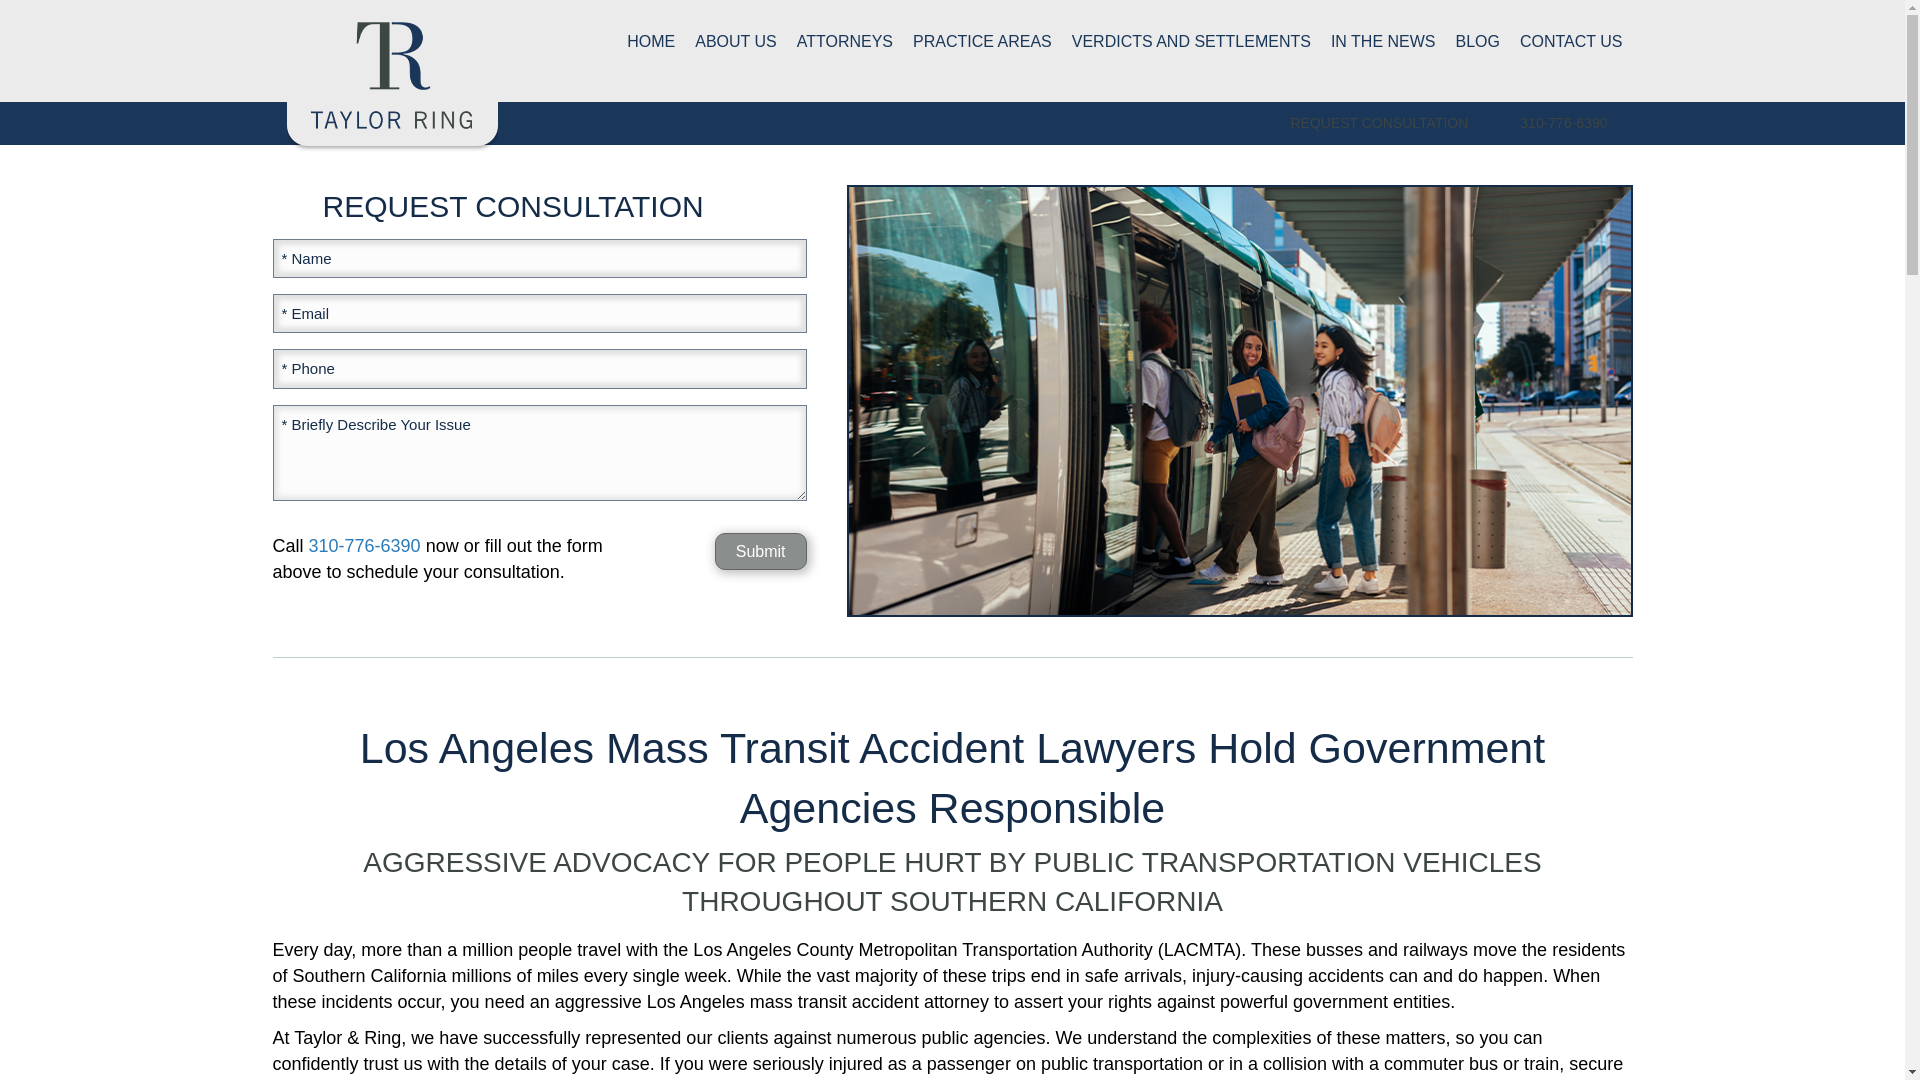  Describe the element at coordinates (392, 76) in the screenshot. I see `Taylor Ring - Injury Lawyers` at that location.